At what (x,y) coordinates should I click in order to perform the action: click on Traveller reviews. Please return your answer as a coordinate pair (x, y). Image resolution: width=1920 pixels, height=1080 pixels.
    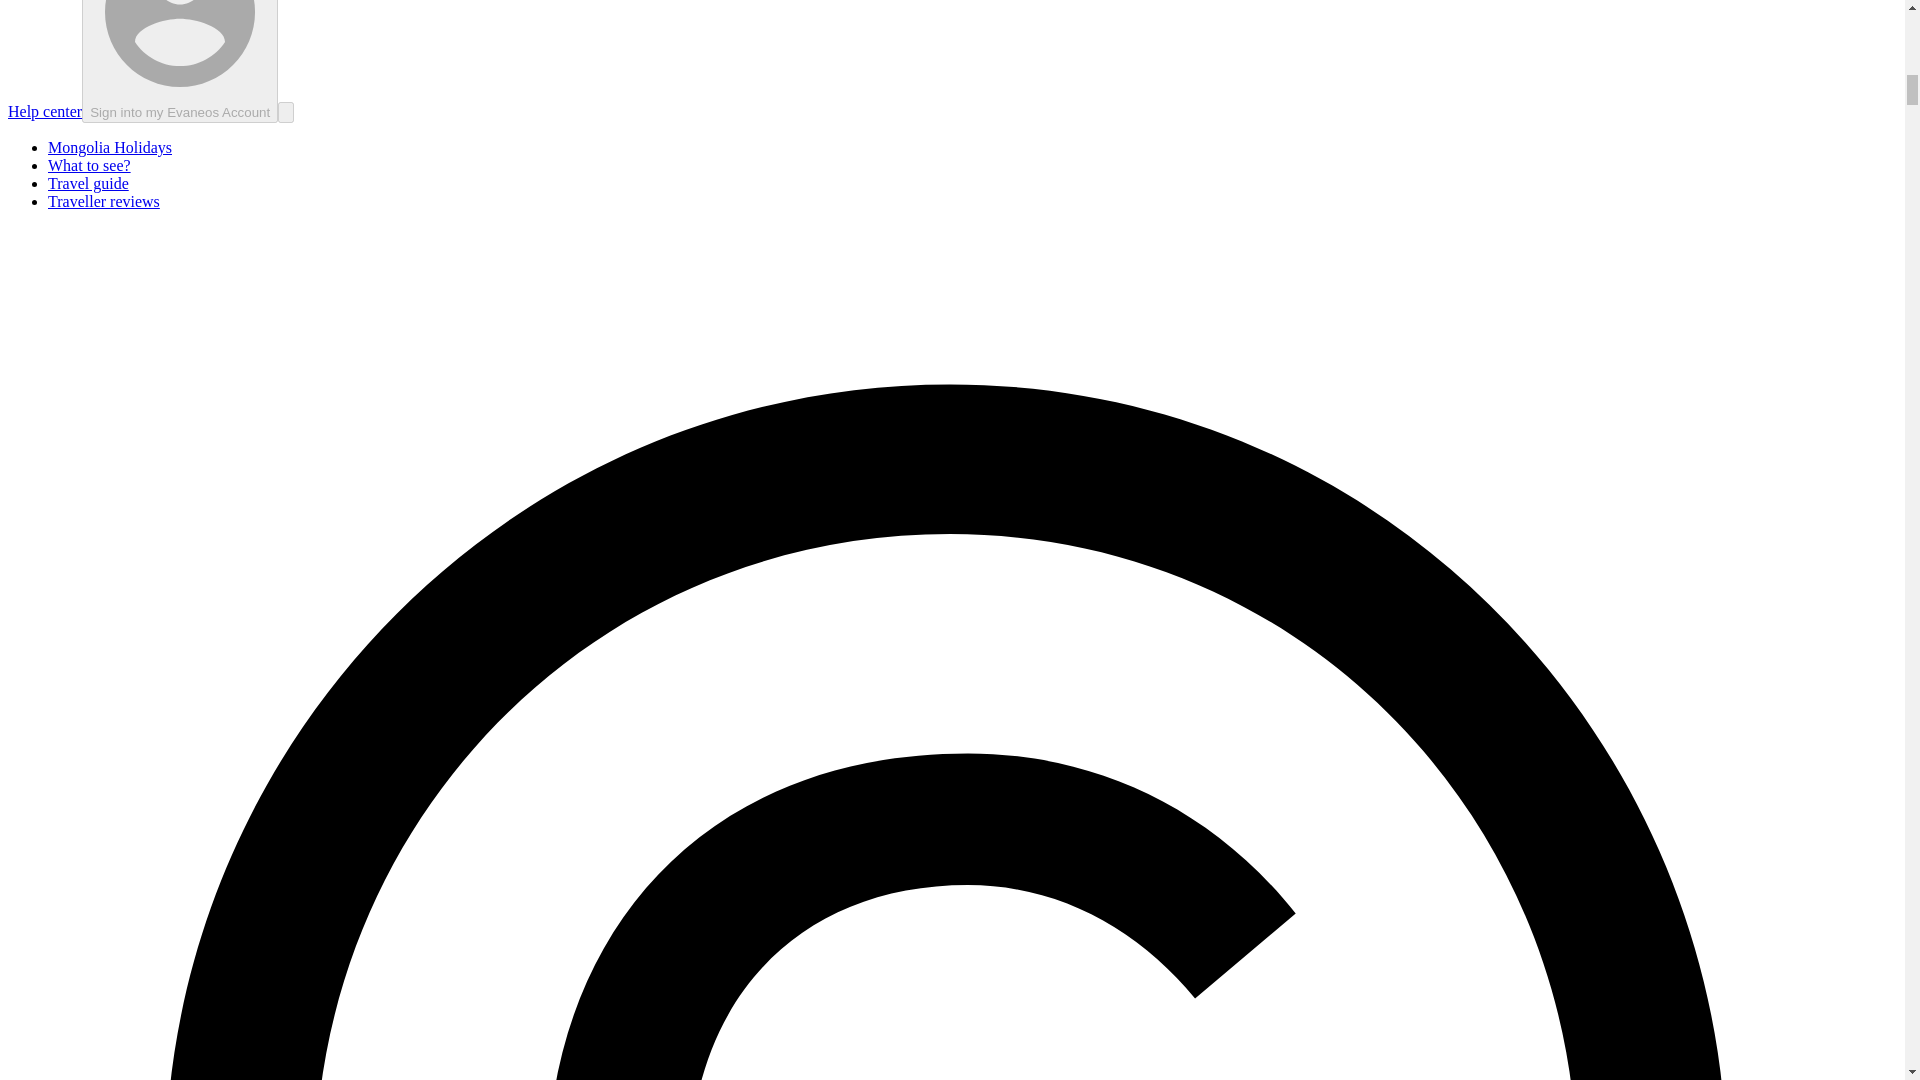
    Looking at the image, I should click on (104, 201).